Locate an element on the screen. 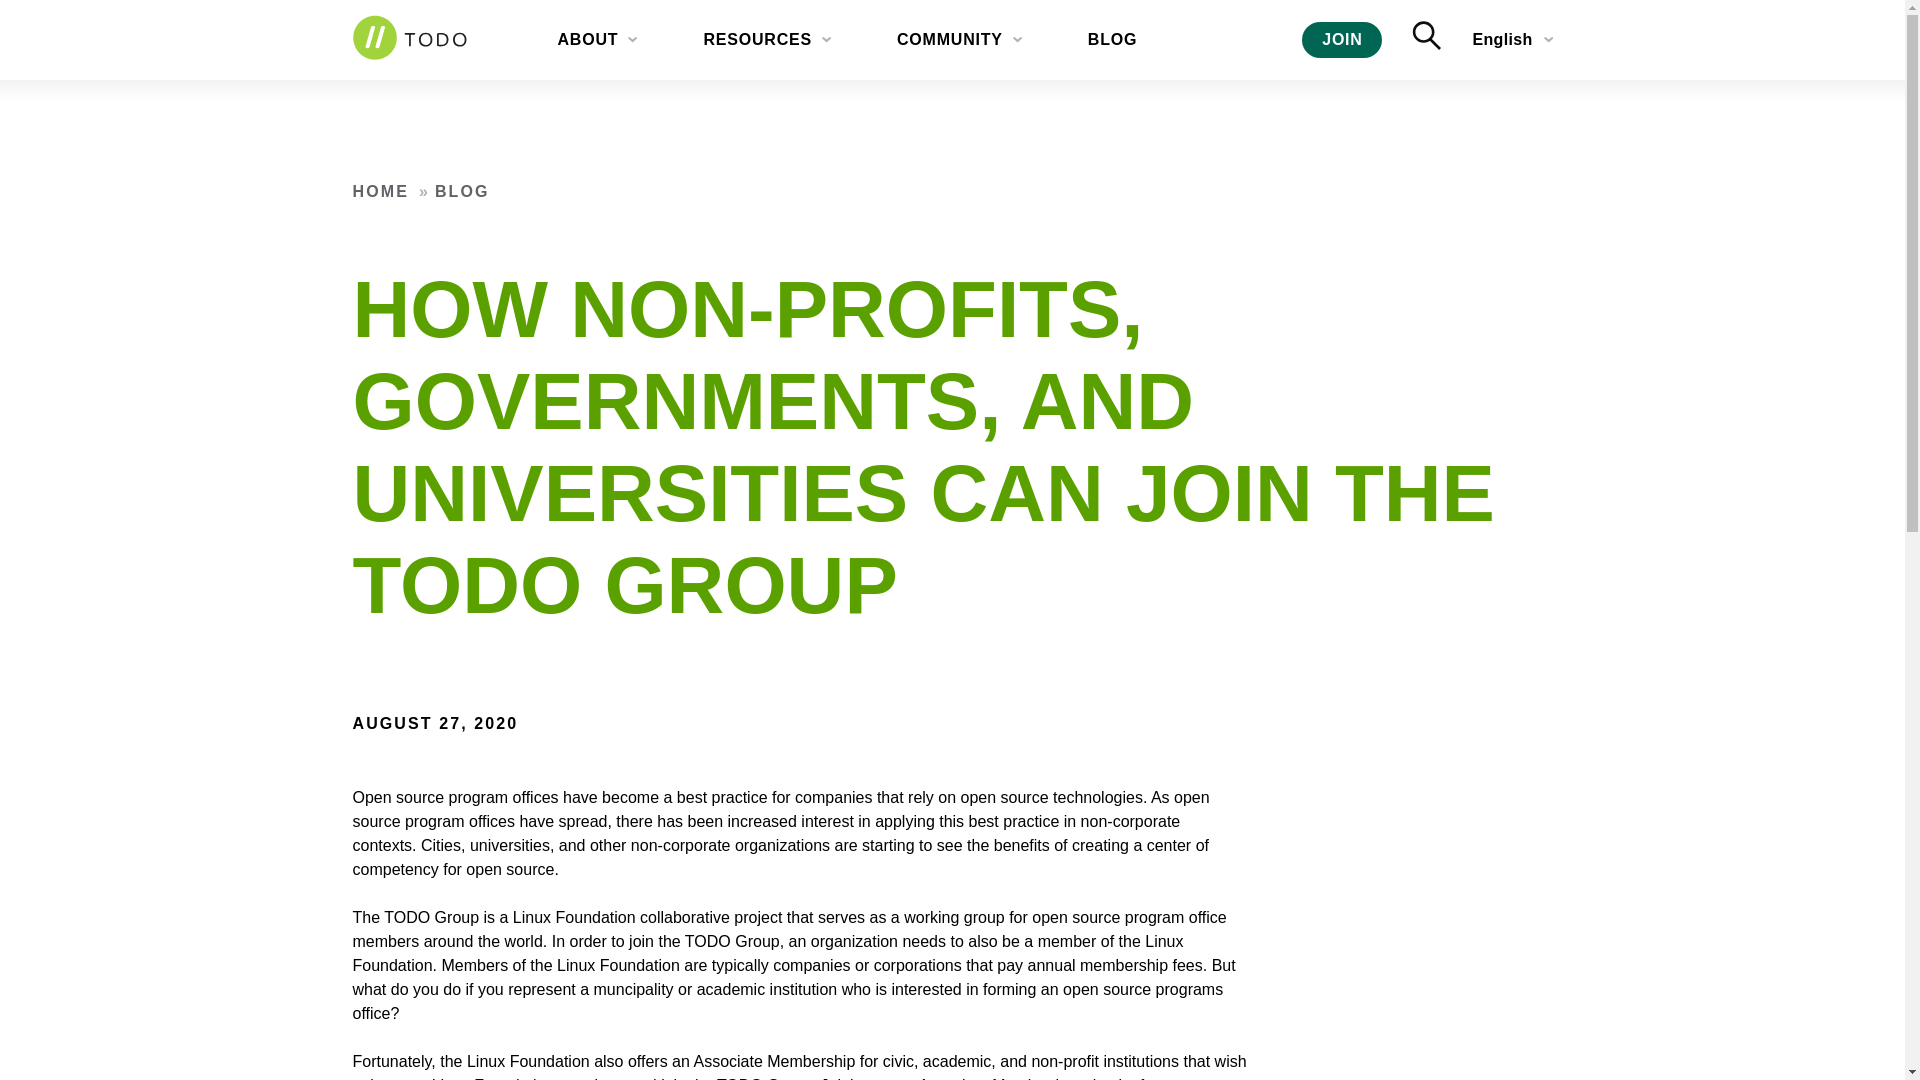  ABOUT is located at coordinates (600, 40).